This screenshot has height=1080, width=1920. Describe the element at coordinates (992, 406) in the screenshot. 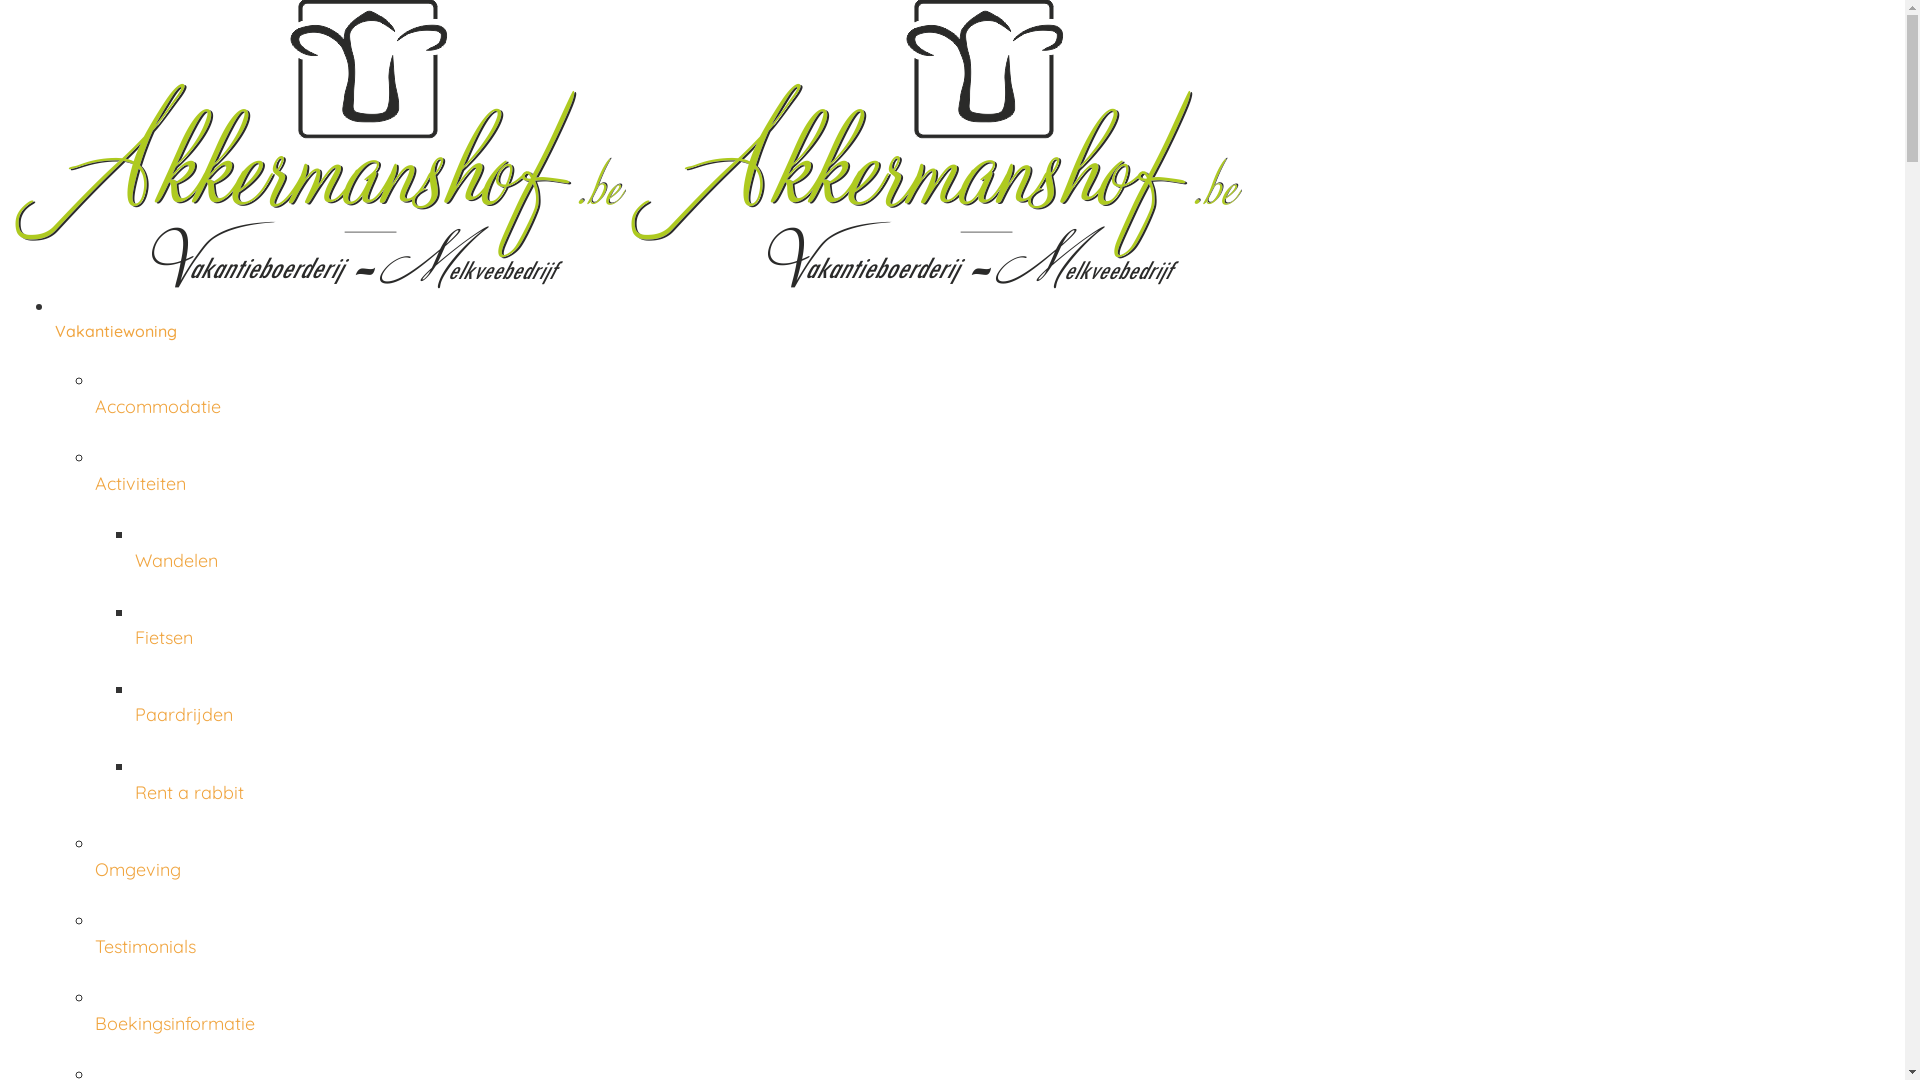

I see `Accommodatie` at that location.